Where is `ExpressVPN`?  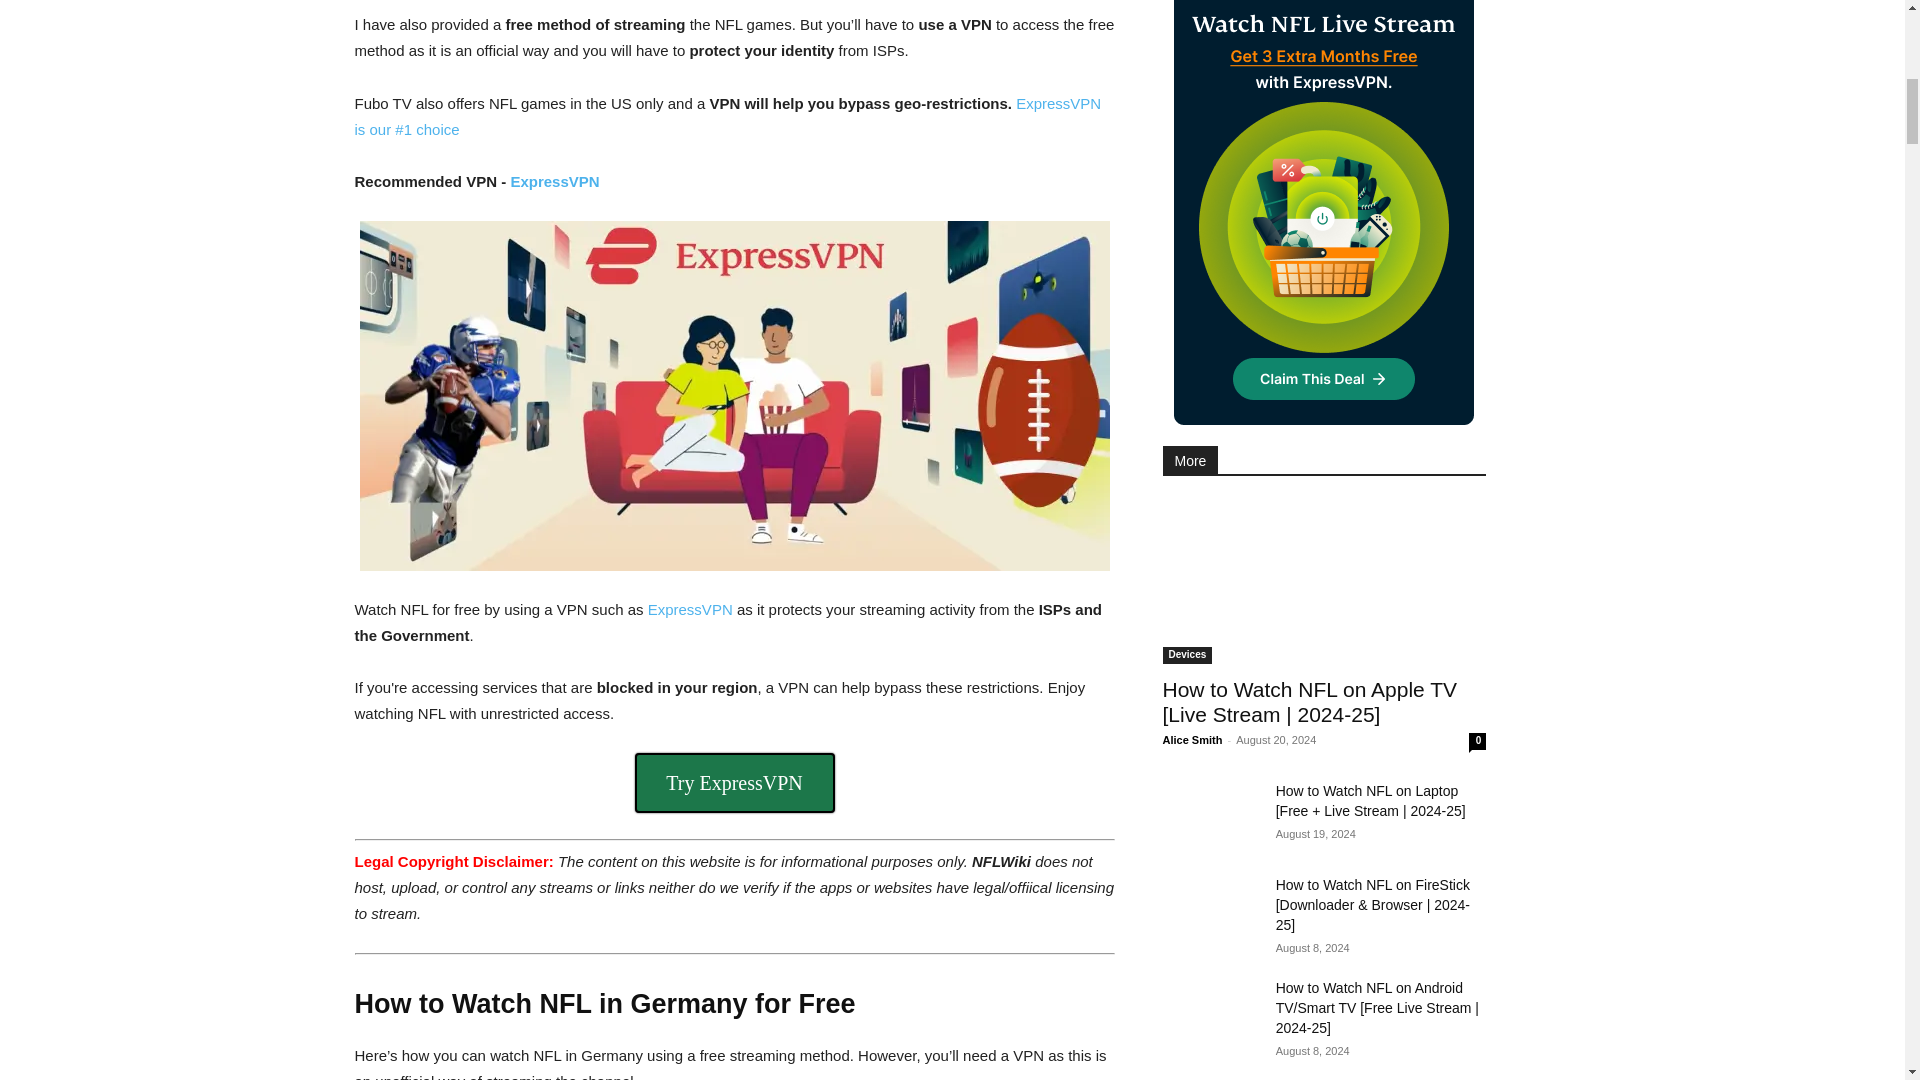
ExpressVPN is located at coordinates (690, 608).